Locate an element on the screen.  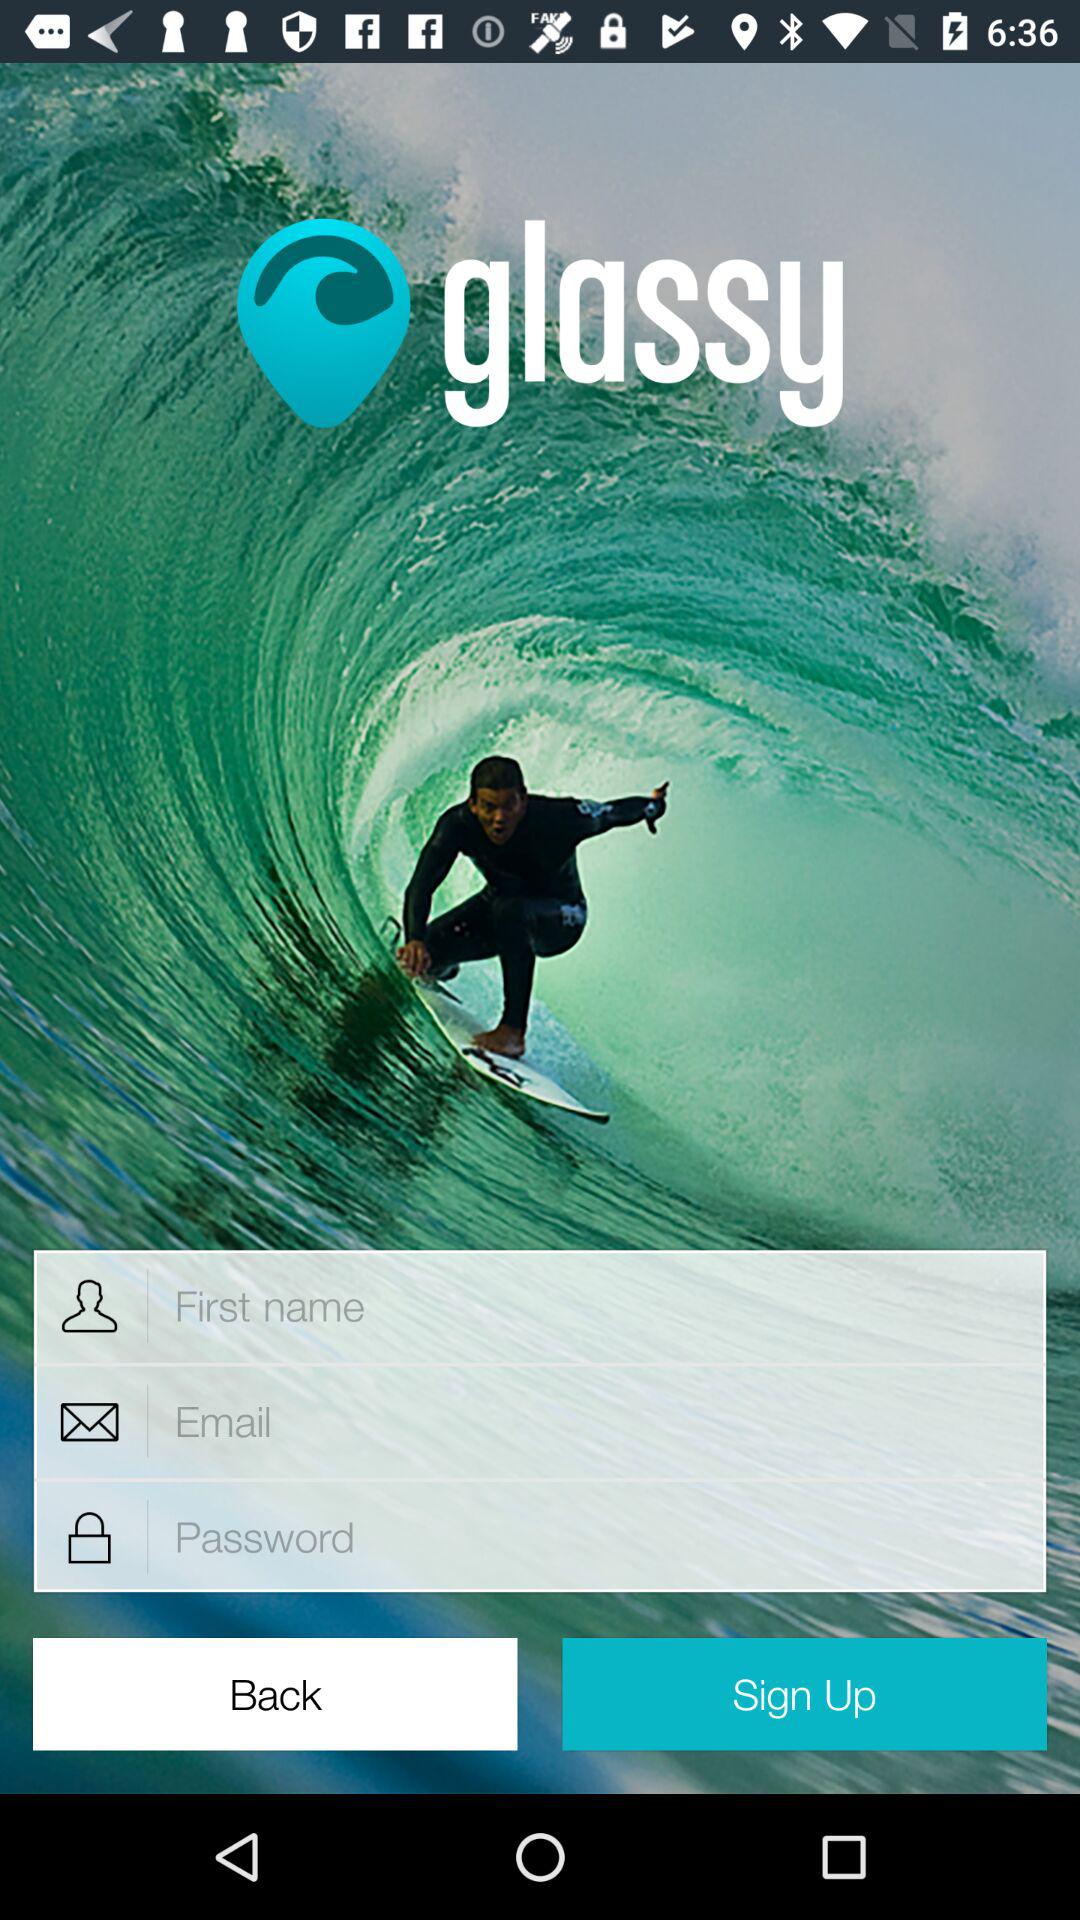
select icon next to back is located at coordinates (804, 1694).